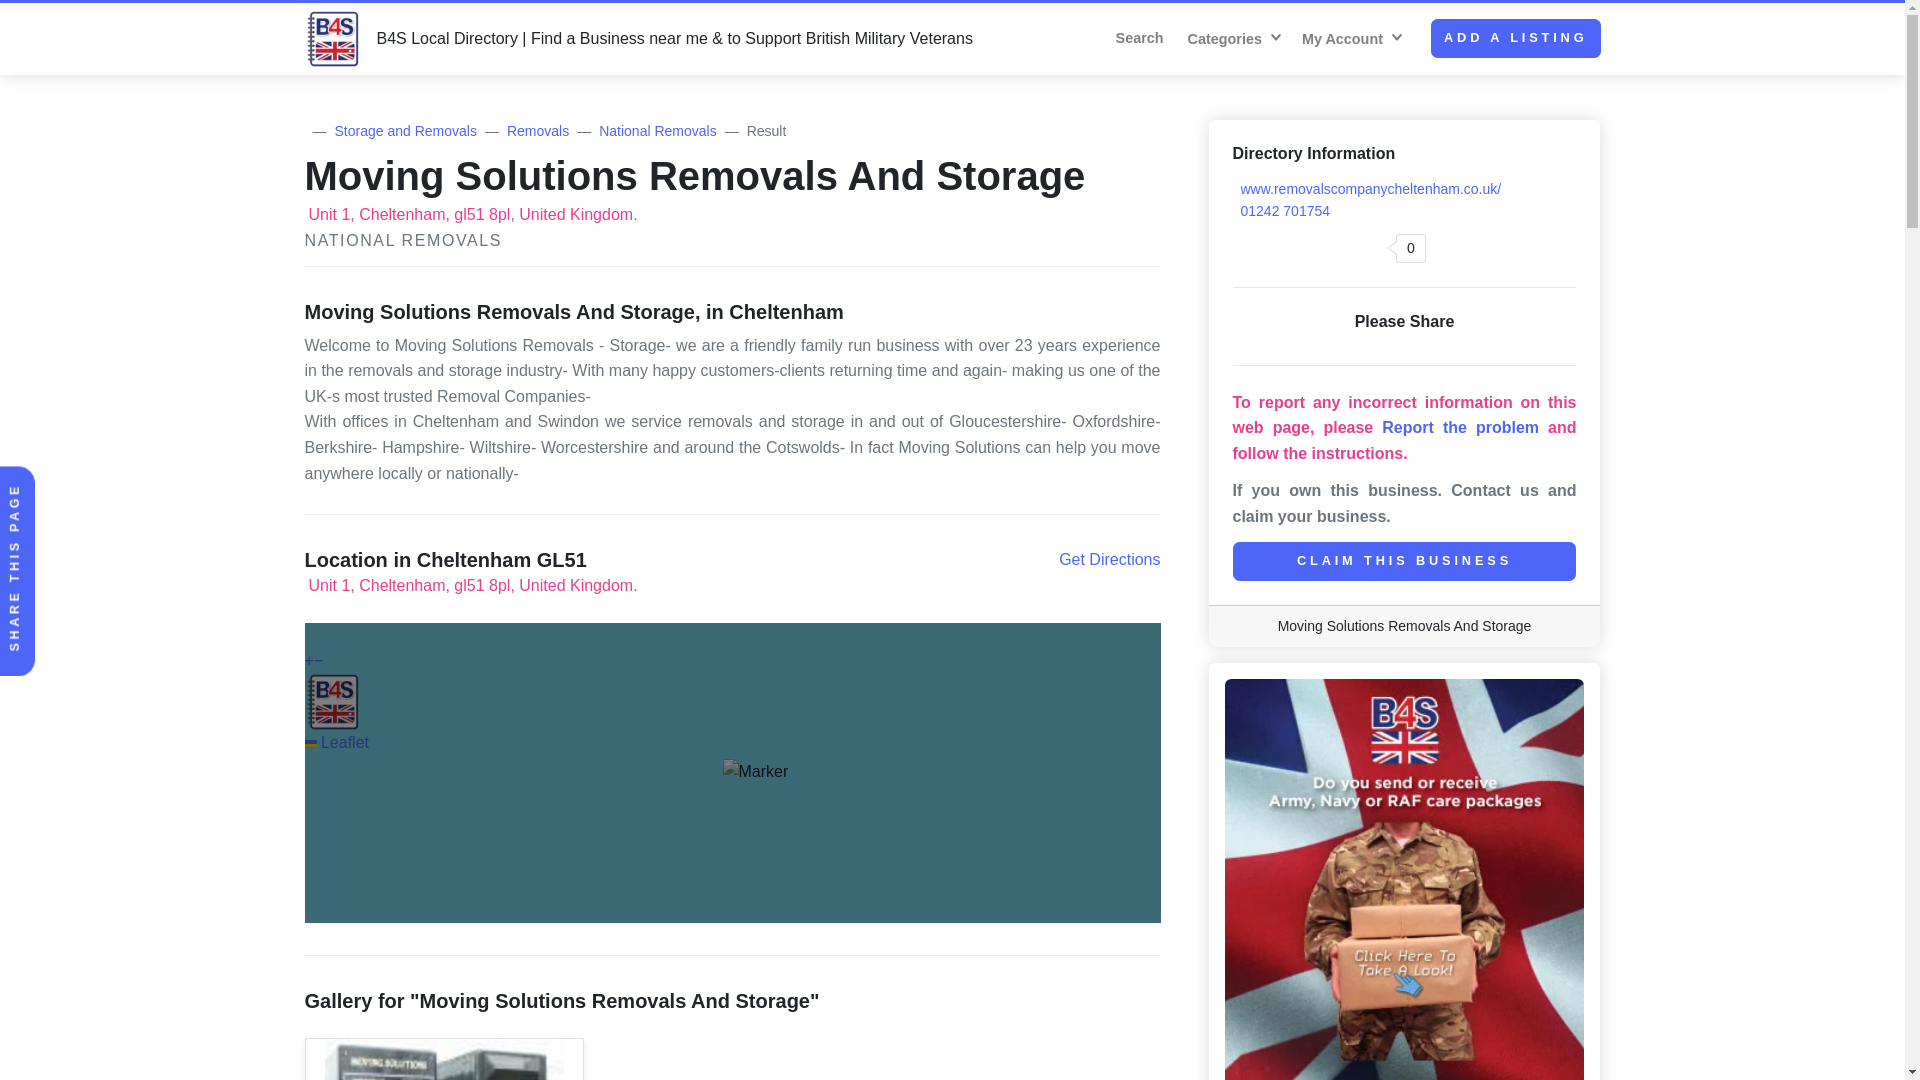 The image size is (1920, 1080). I want to click on 01242 701754, so click(1281, 211).